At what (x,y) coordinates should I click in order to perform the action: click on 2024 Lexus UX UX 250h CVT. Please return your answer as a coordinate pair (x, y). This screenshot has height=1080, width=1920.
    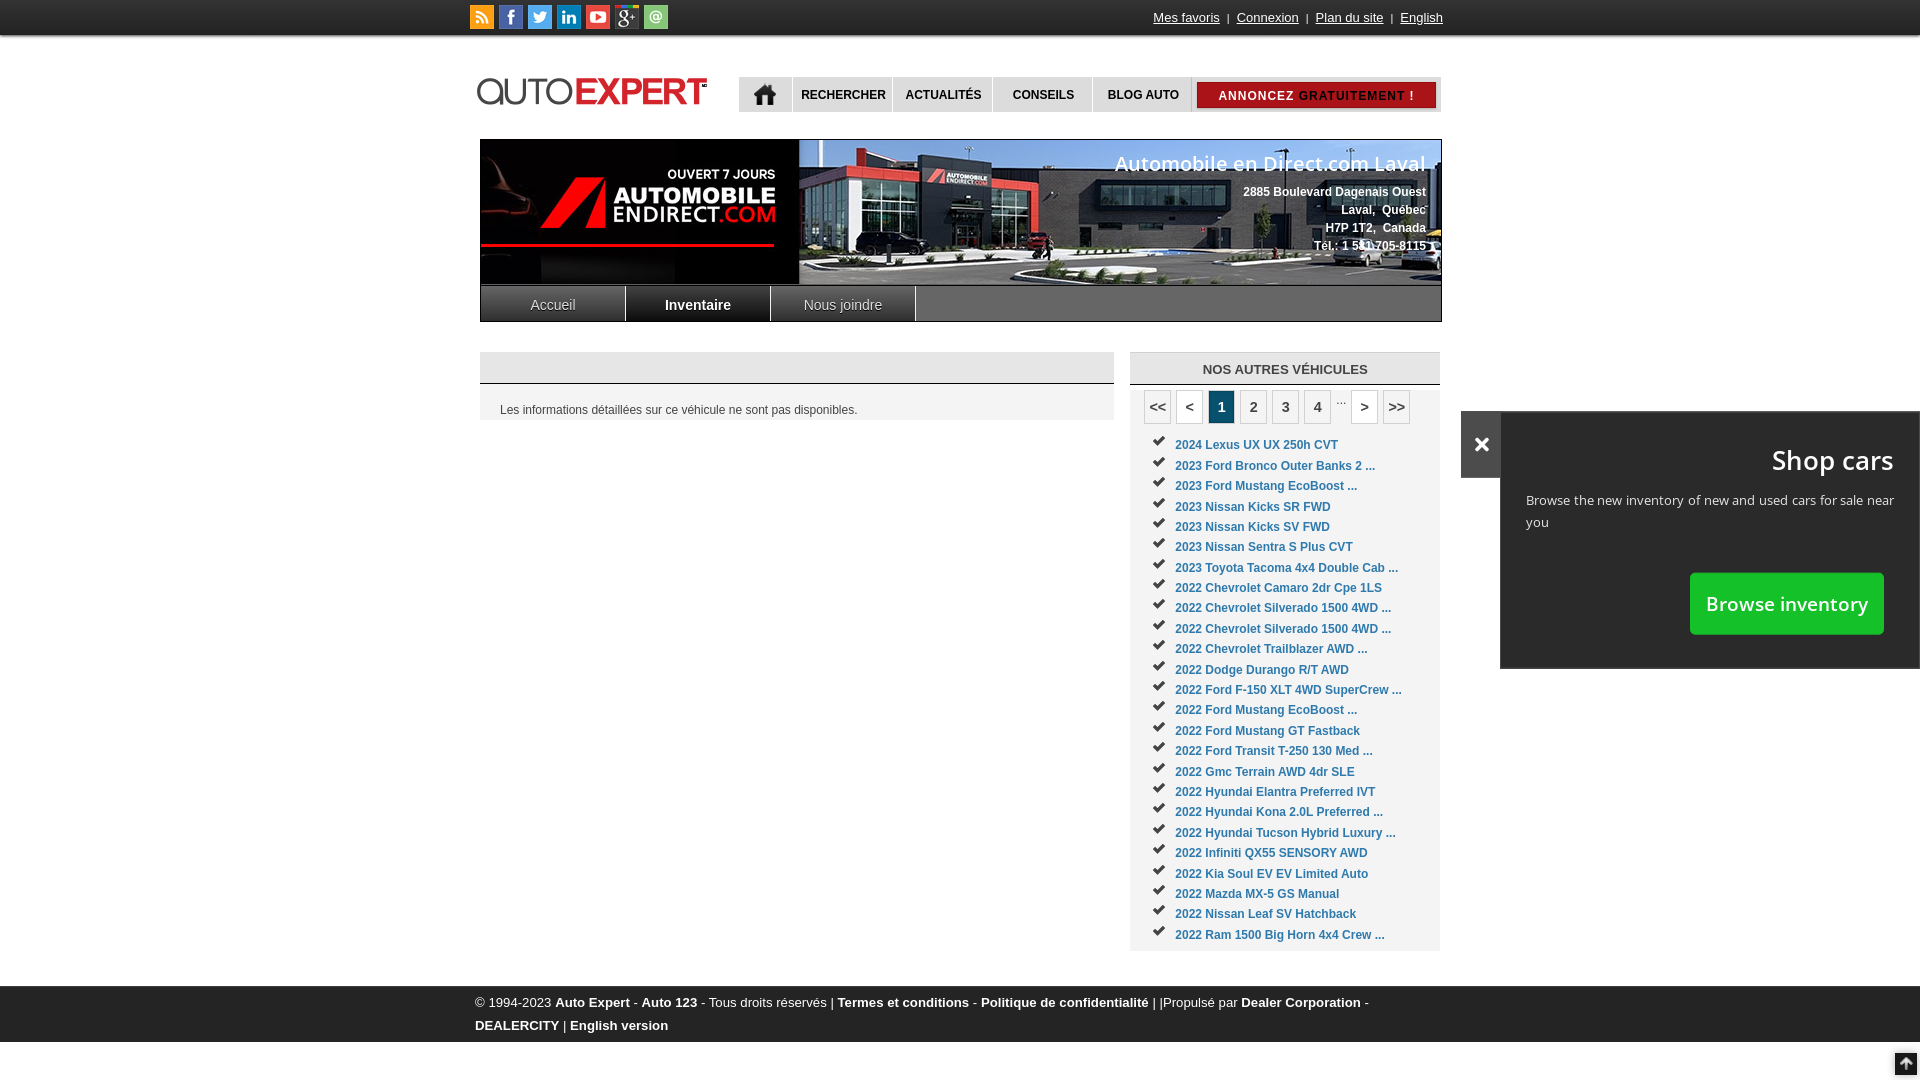
    Looking at the image, I should click on (1256, 445).